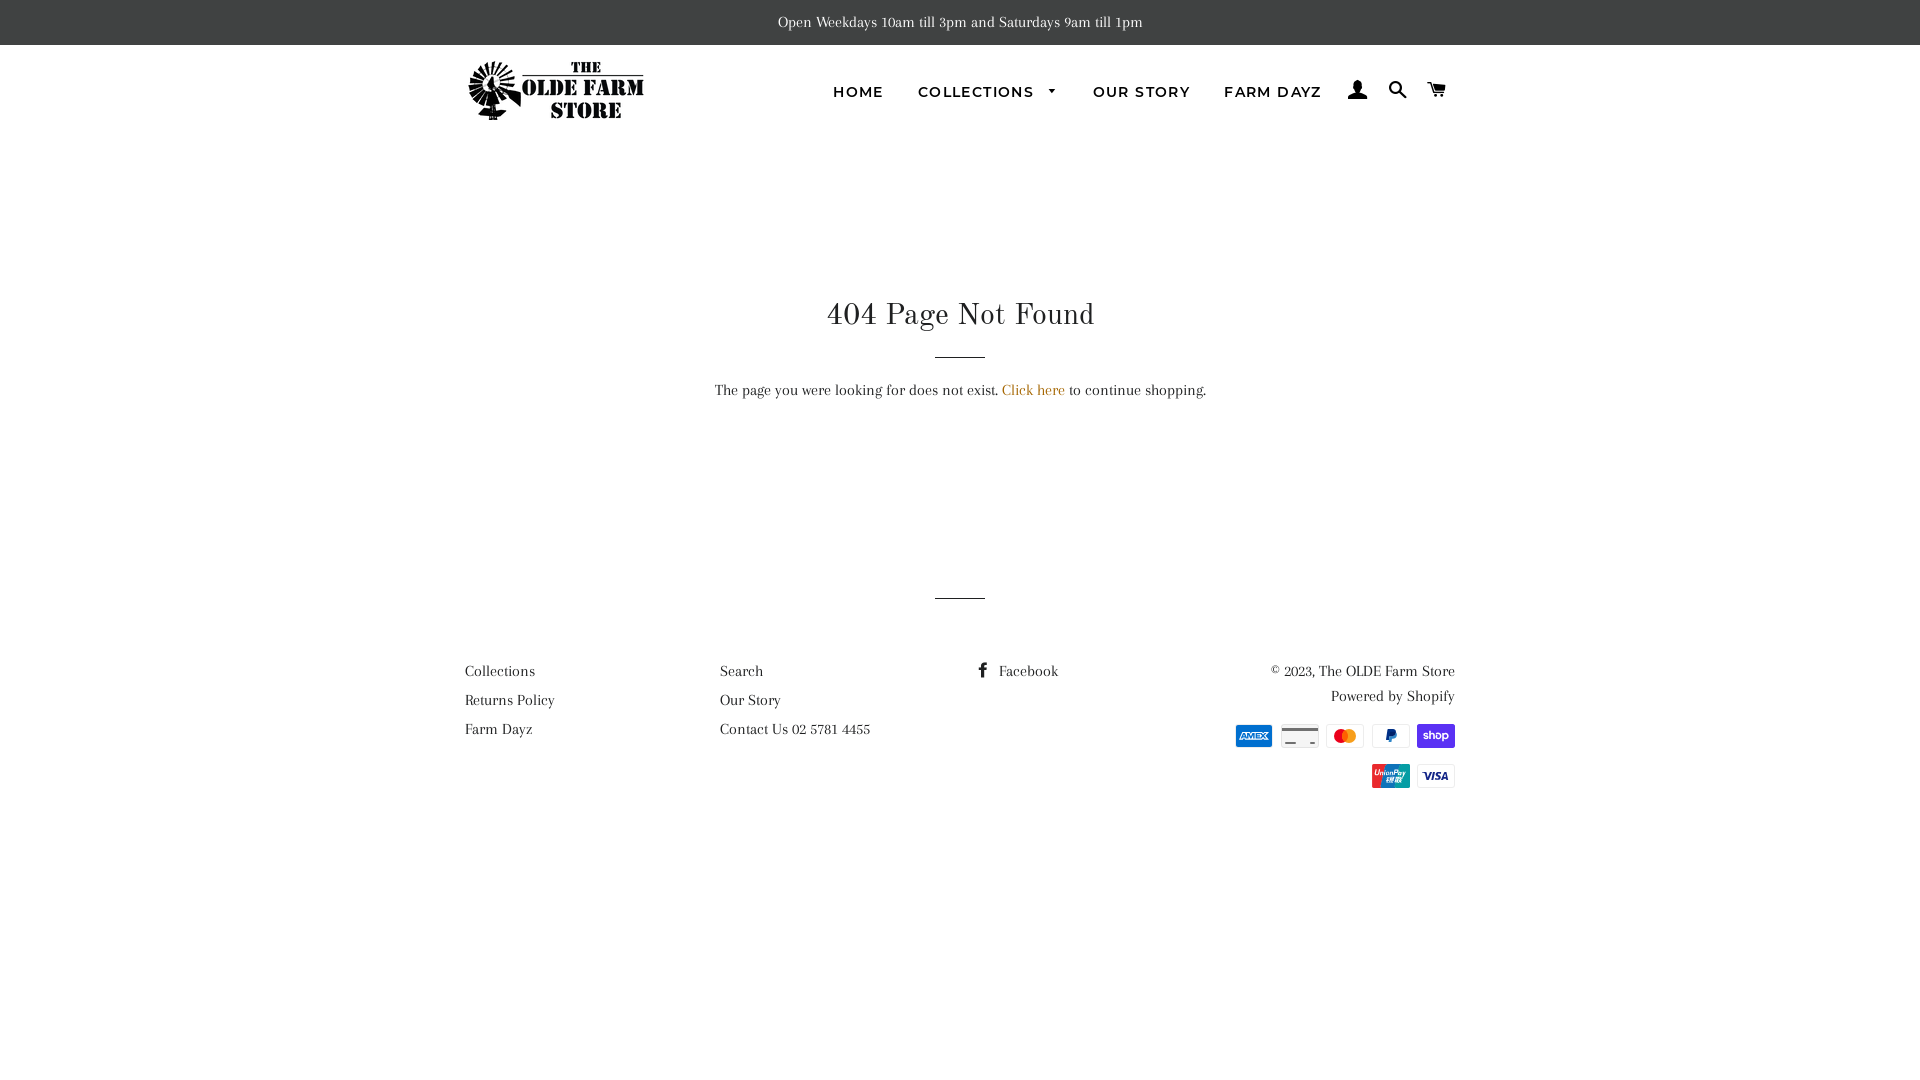 The image size is (1920, 1080). What do you see at coordinates (858, 93) in the screenshot?
I see `HOME` at bounding box center [858, 93].